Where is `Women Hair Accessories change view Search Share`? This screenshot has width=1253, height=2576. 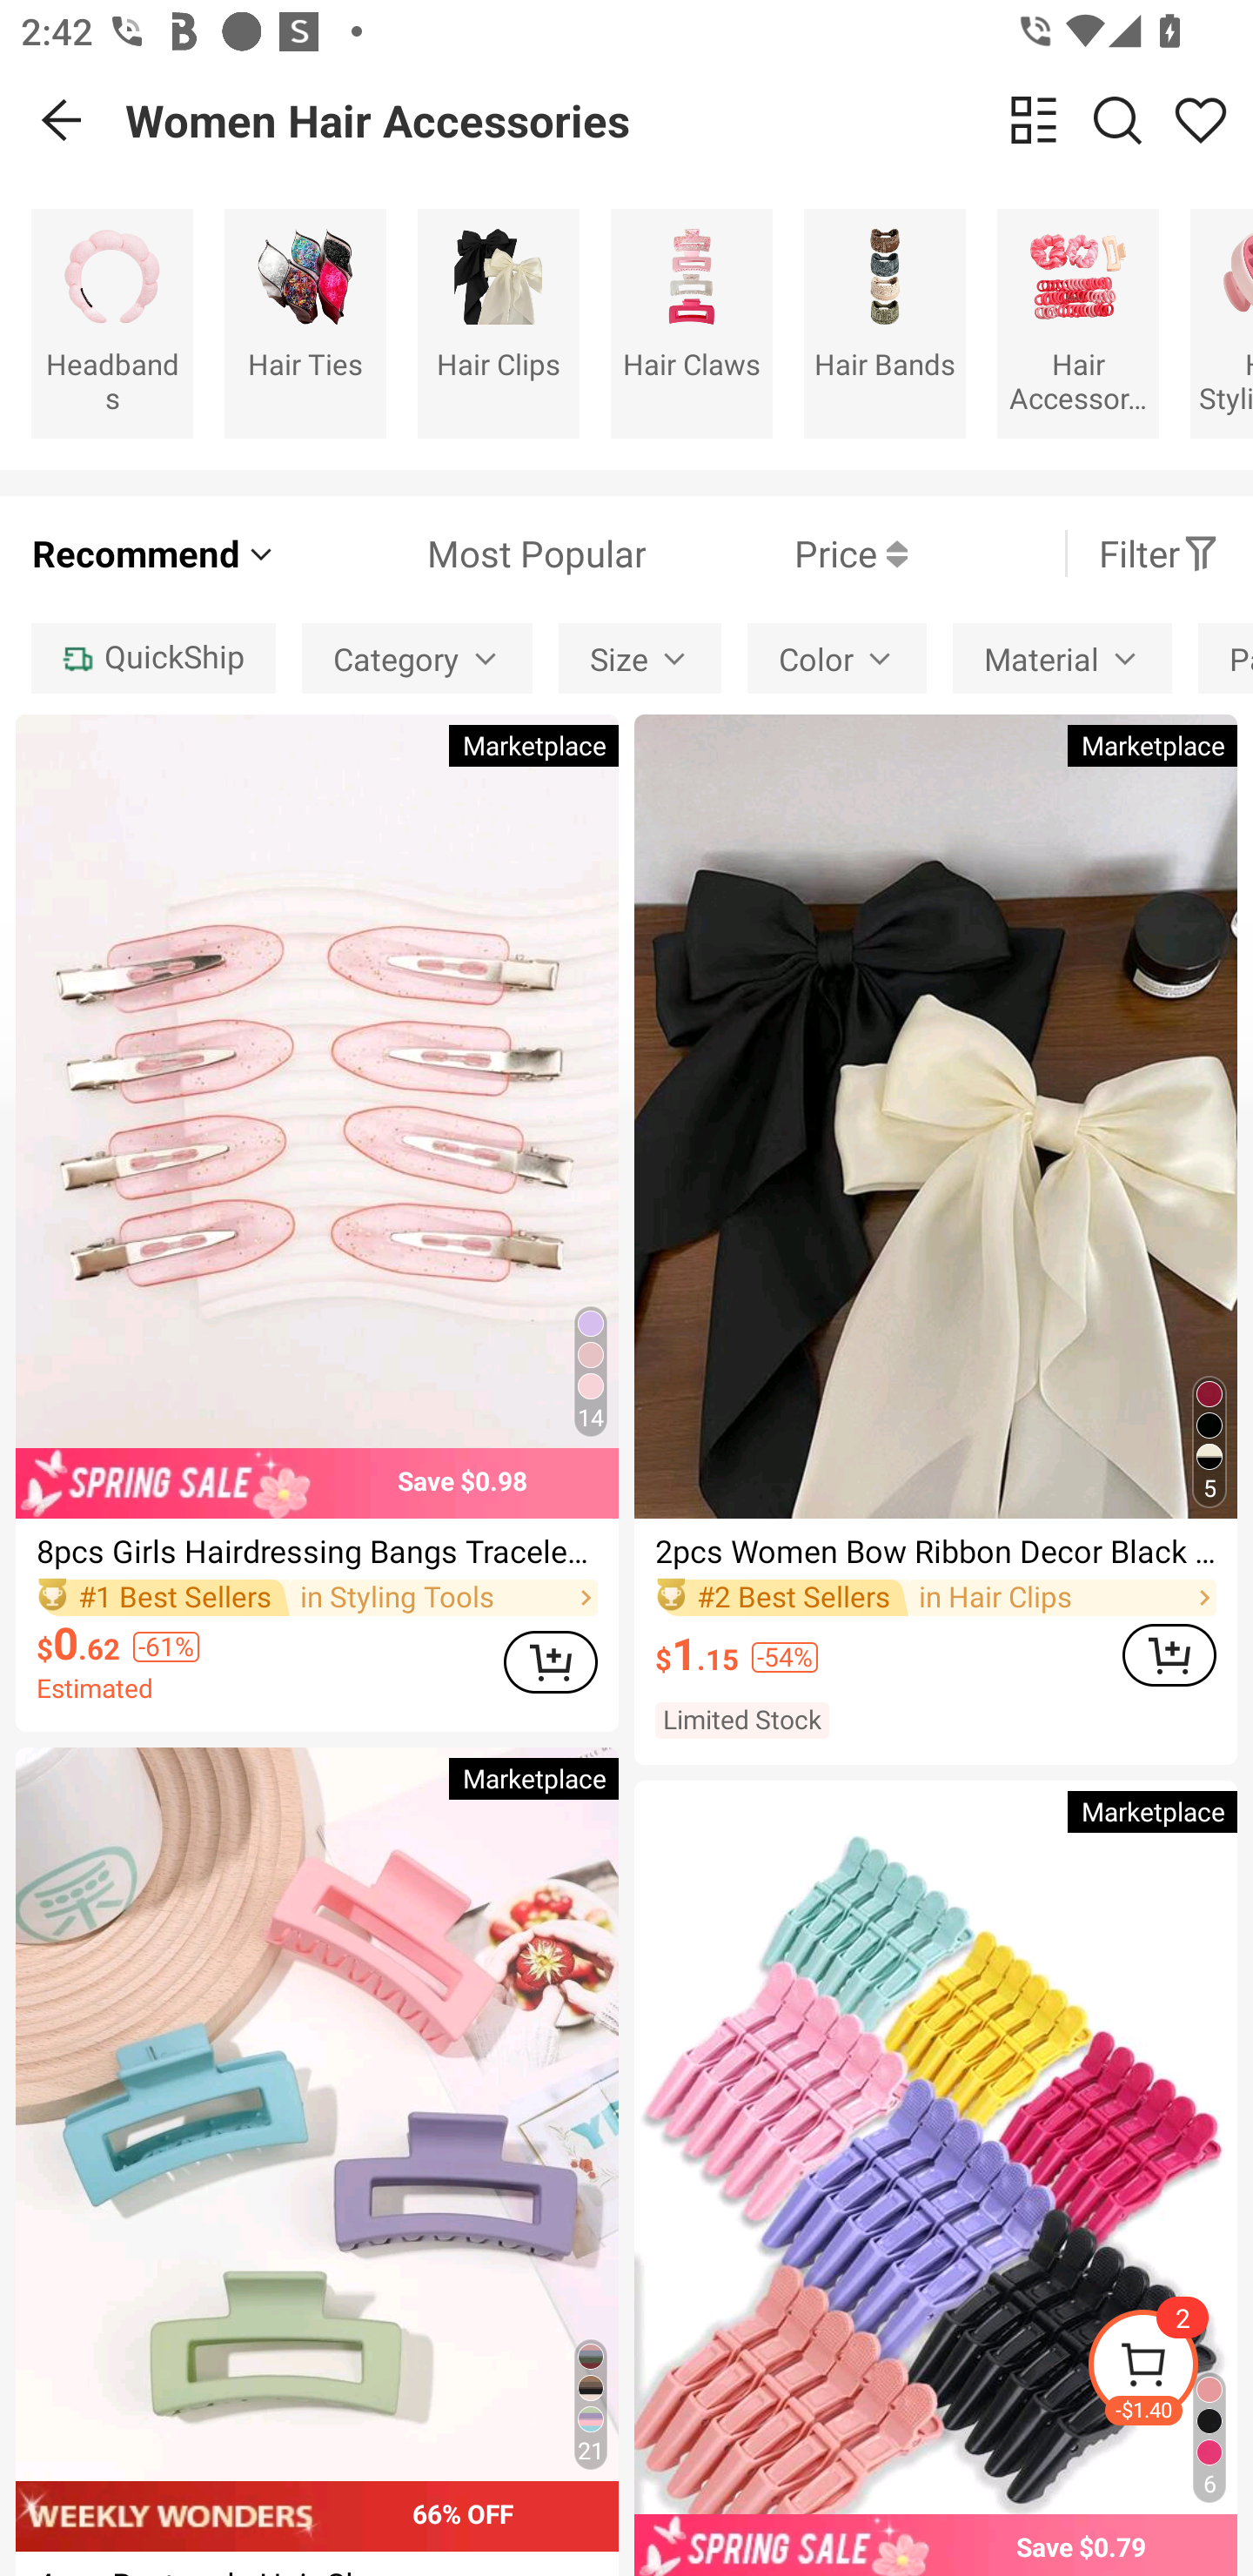
Women Hair Accessories change view Search Share is located at coordinates (689, 120).